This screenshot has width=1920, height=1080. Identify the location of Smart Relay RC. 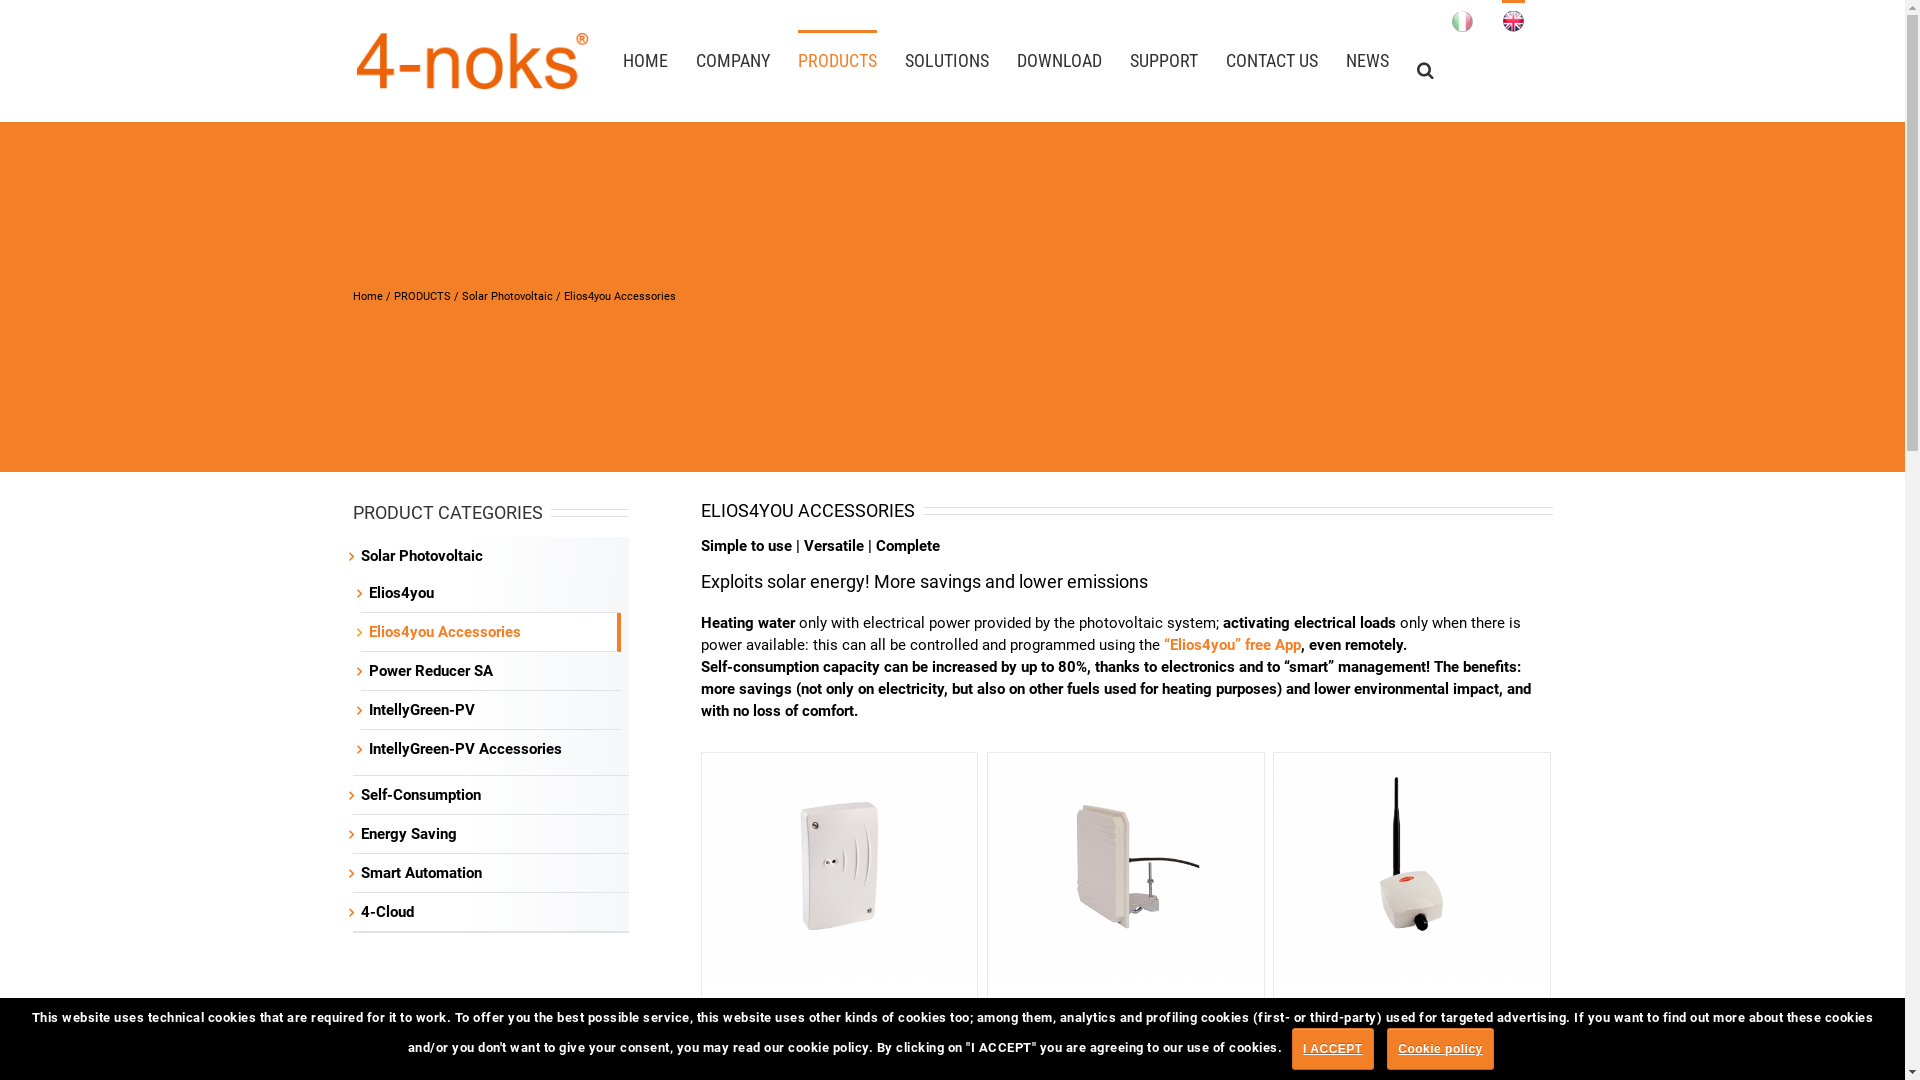
(785, 1011).